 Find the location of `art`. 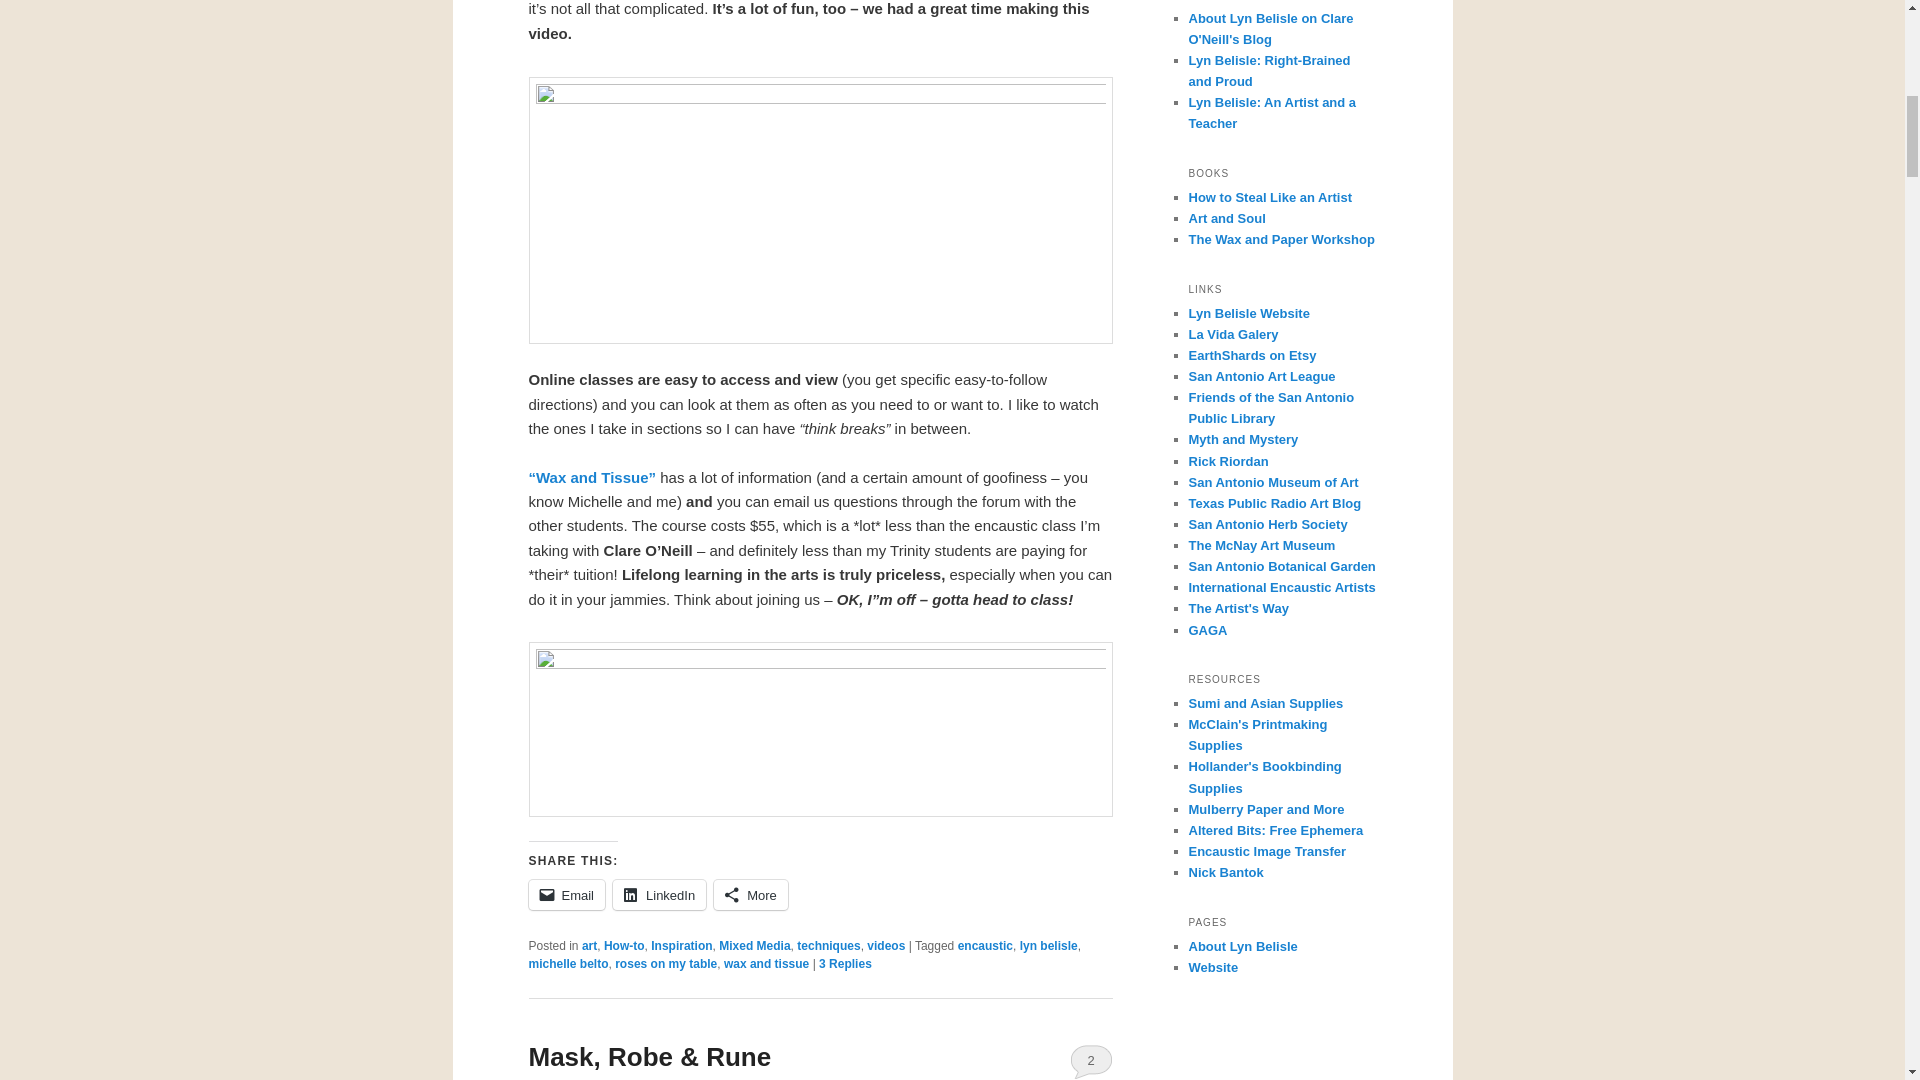

art is located at coordinates (589, 945).